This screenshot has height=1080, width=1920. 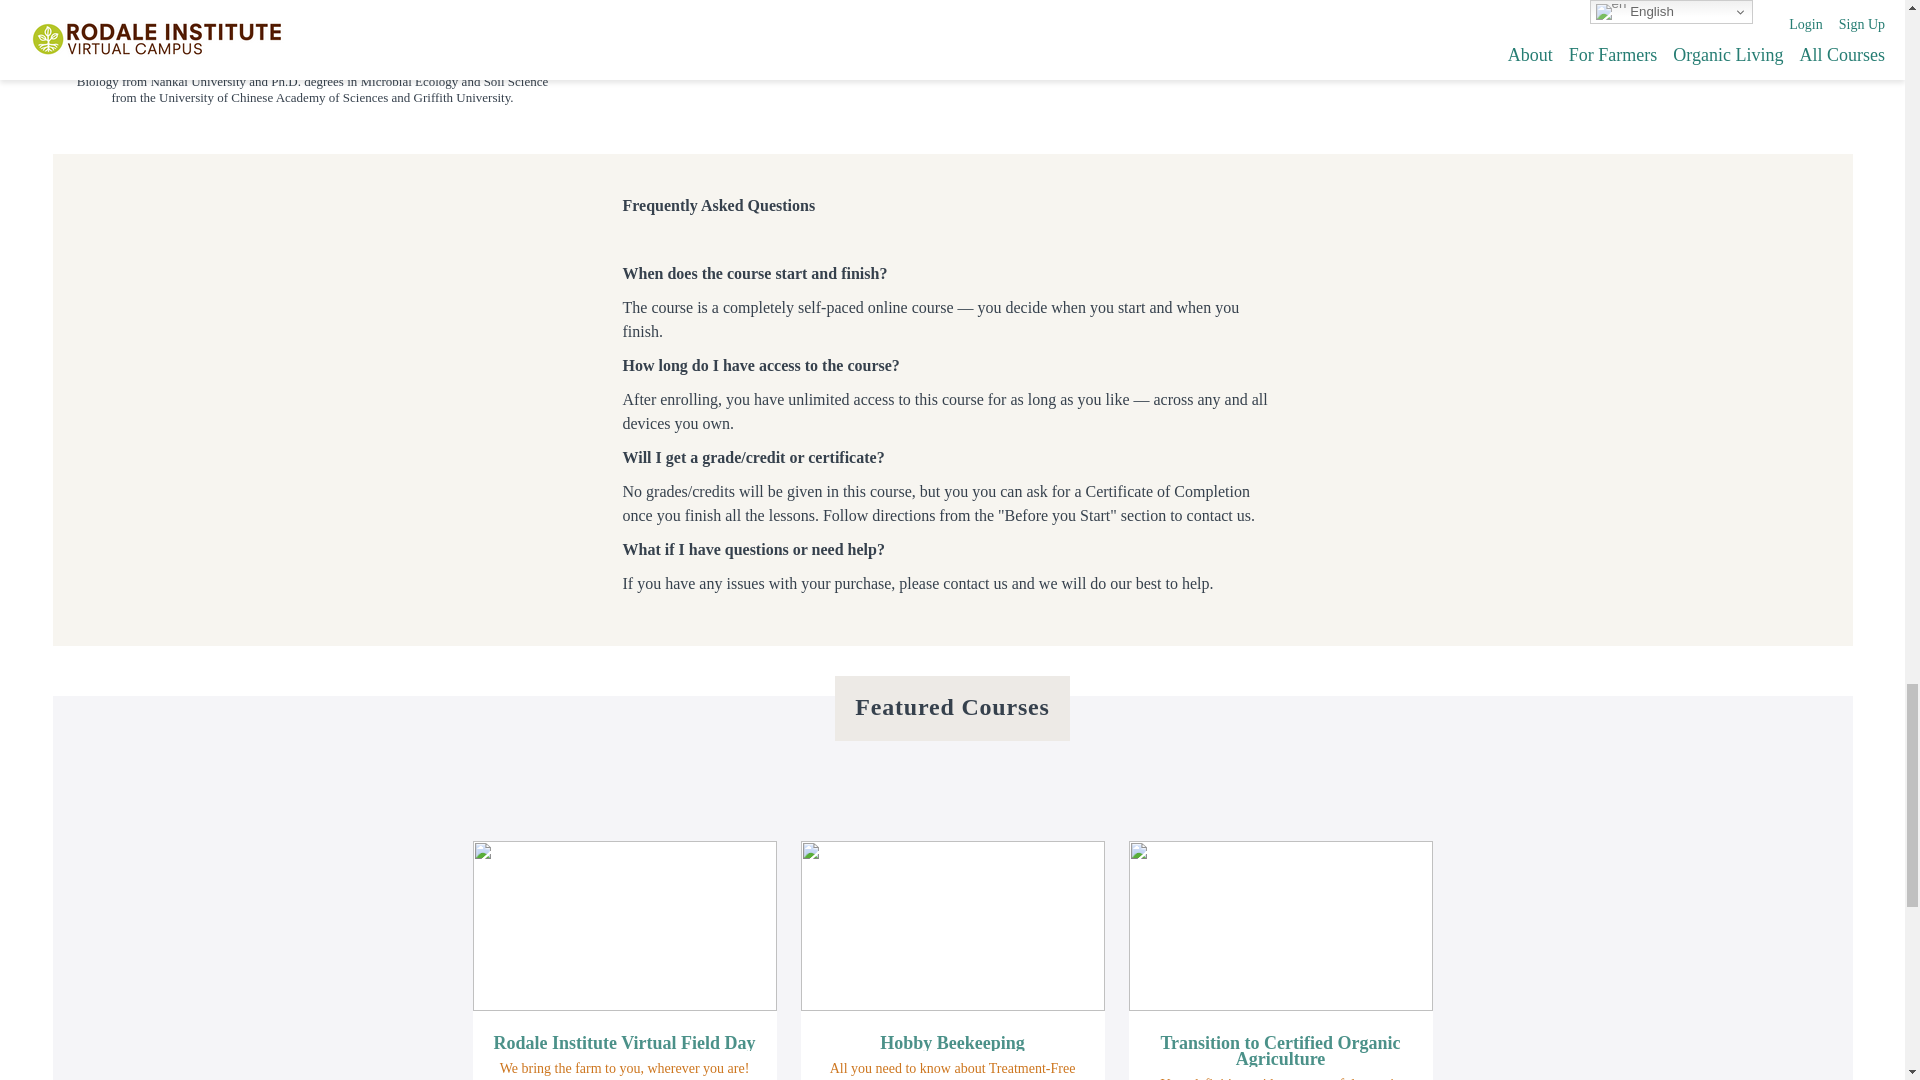 What do you see at coordinates (952, 1070) in the screenshot?
I see `All you need to know about Treatment-Free Beekeeping!` at bounding box center [952, 1070].